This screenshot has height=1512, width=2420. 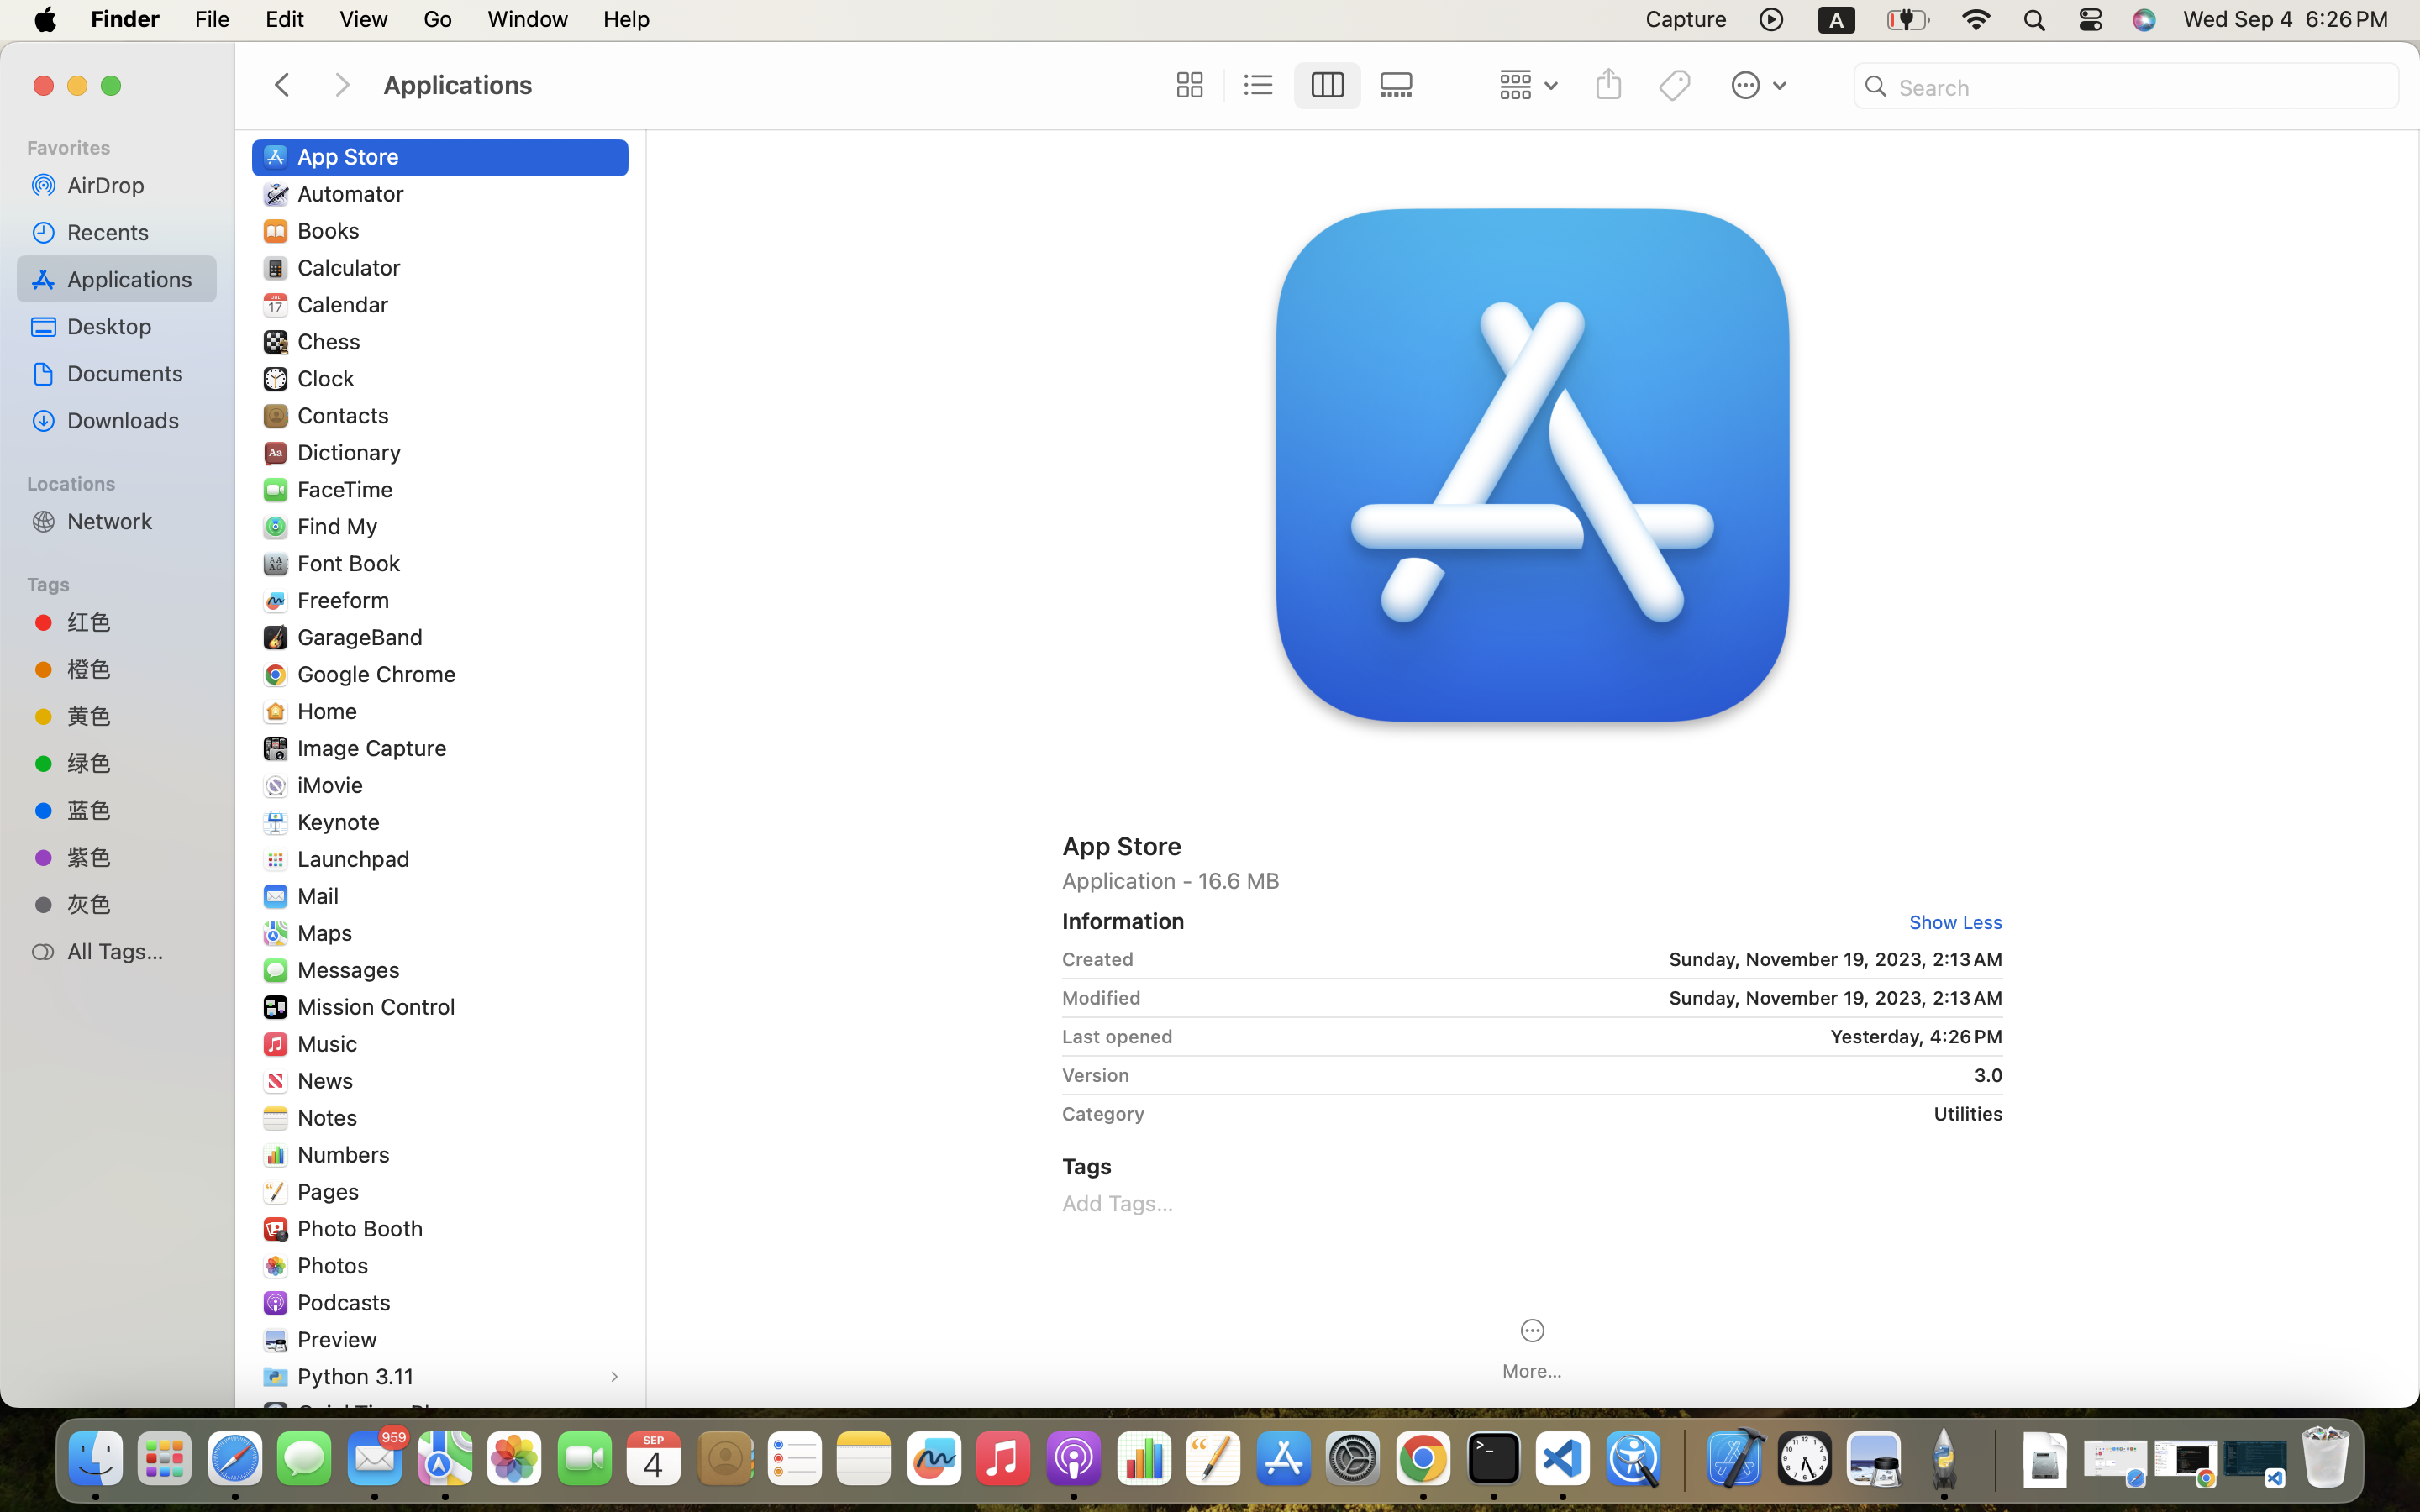 What do you see at coordinates (352, 969) in the screenshot?
I see `Messages` at bounding box center [352, 969].